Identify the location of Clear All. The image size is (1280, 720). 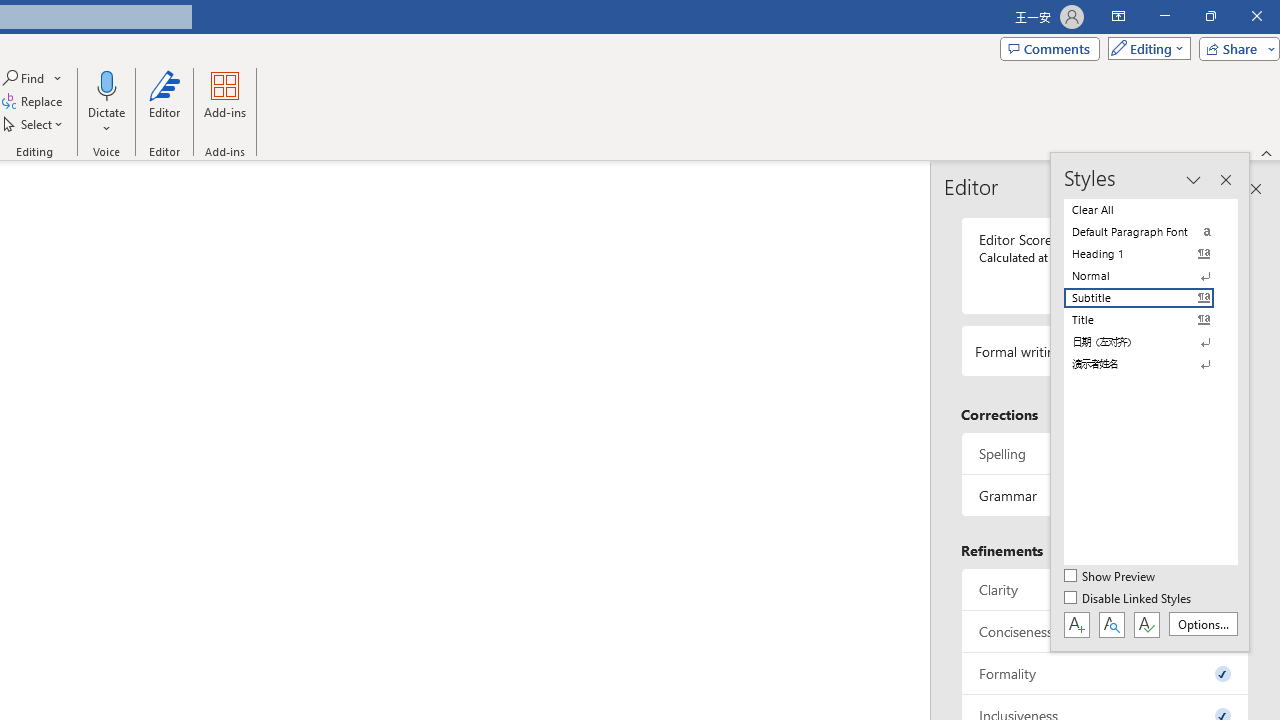
(1150, 210).